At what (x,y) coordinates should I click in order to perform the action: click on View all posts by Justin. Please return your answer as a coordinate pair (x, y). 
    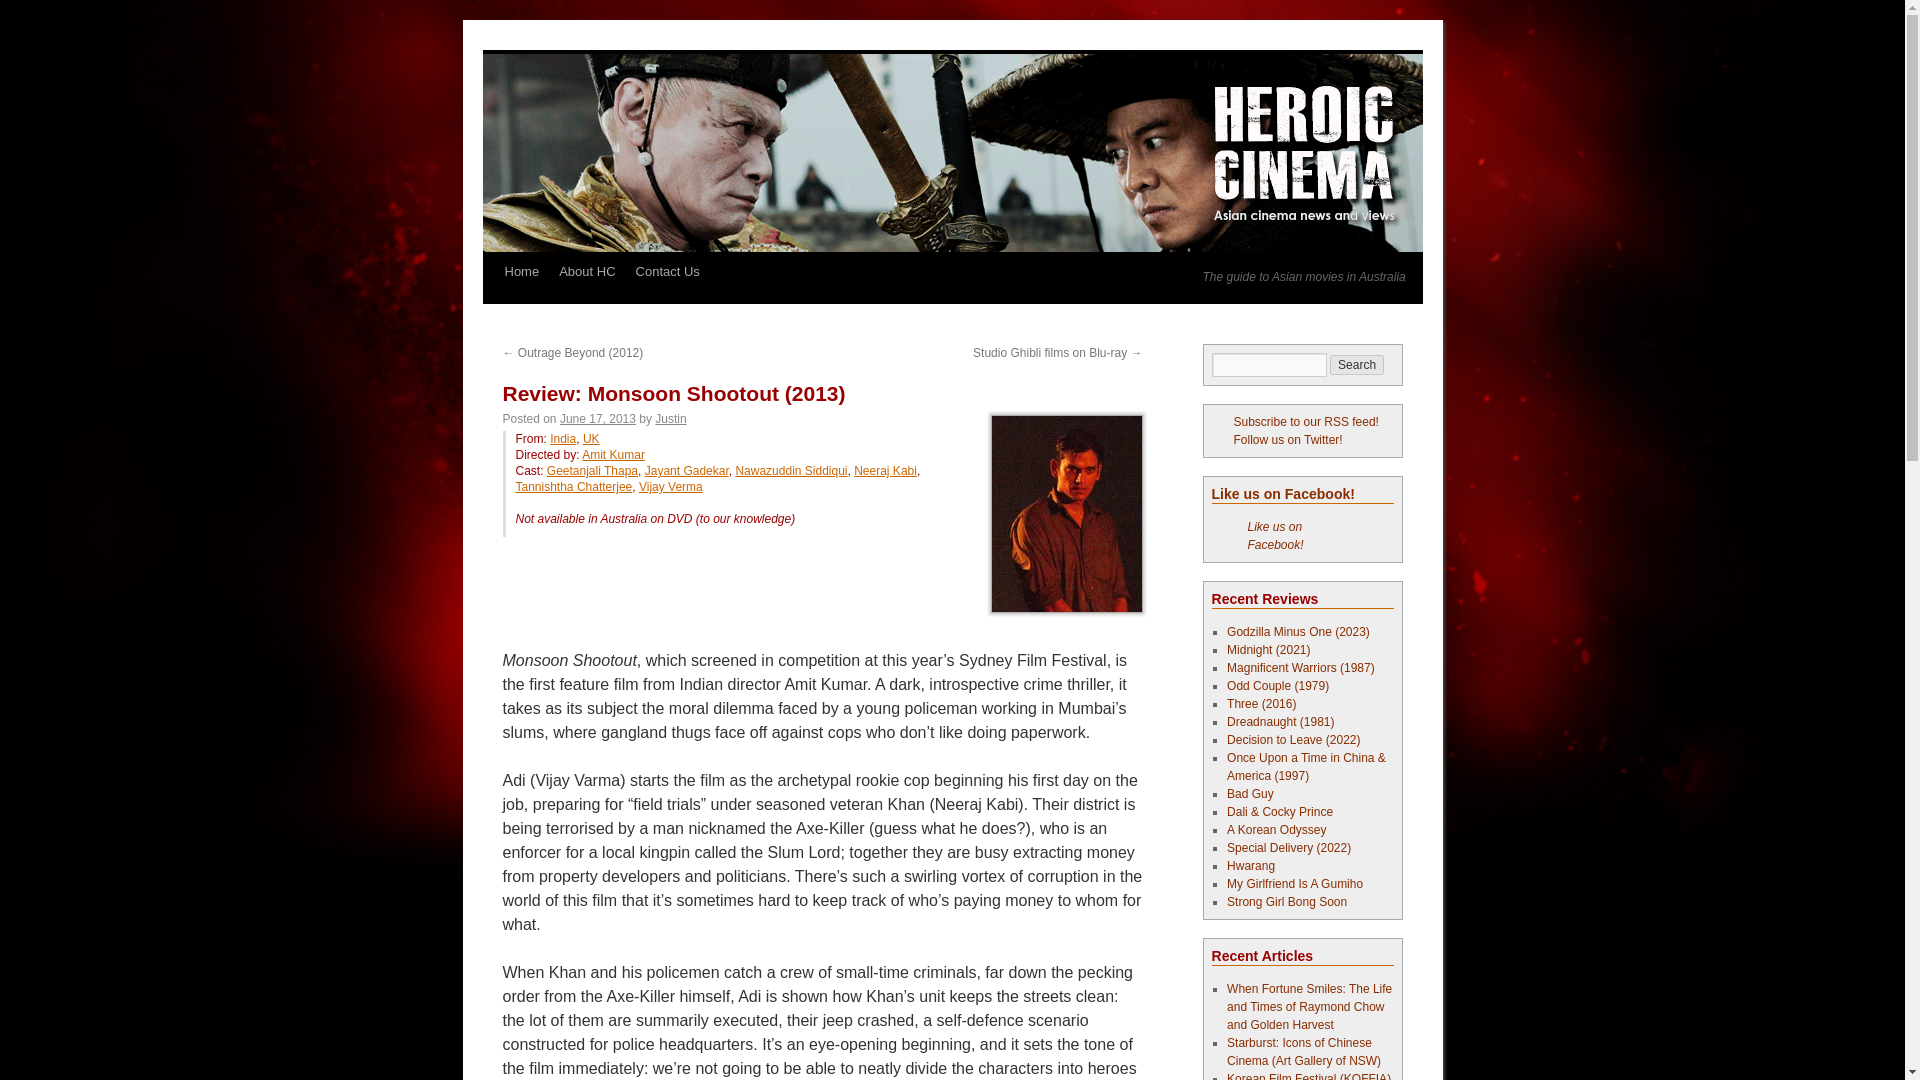
    Looking at the image, I should click on (670, 418).